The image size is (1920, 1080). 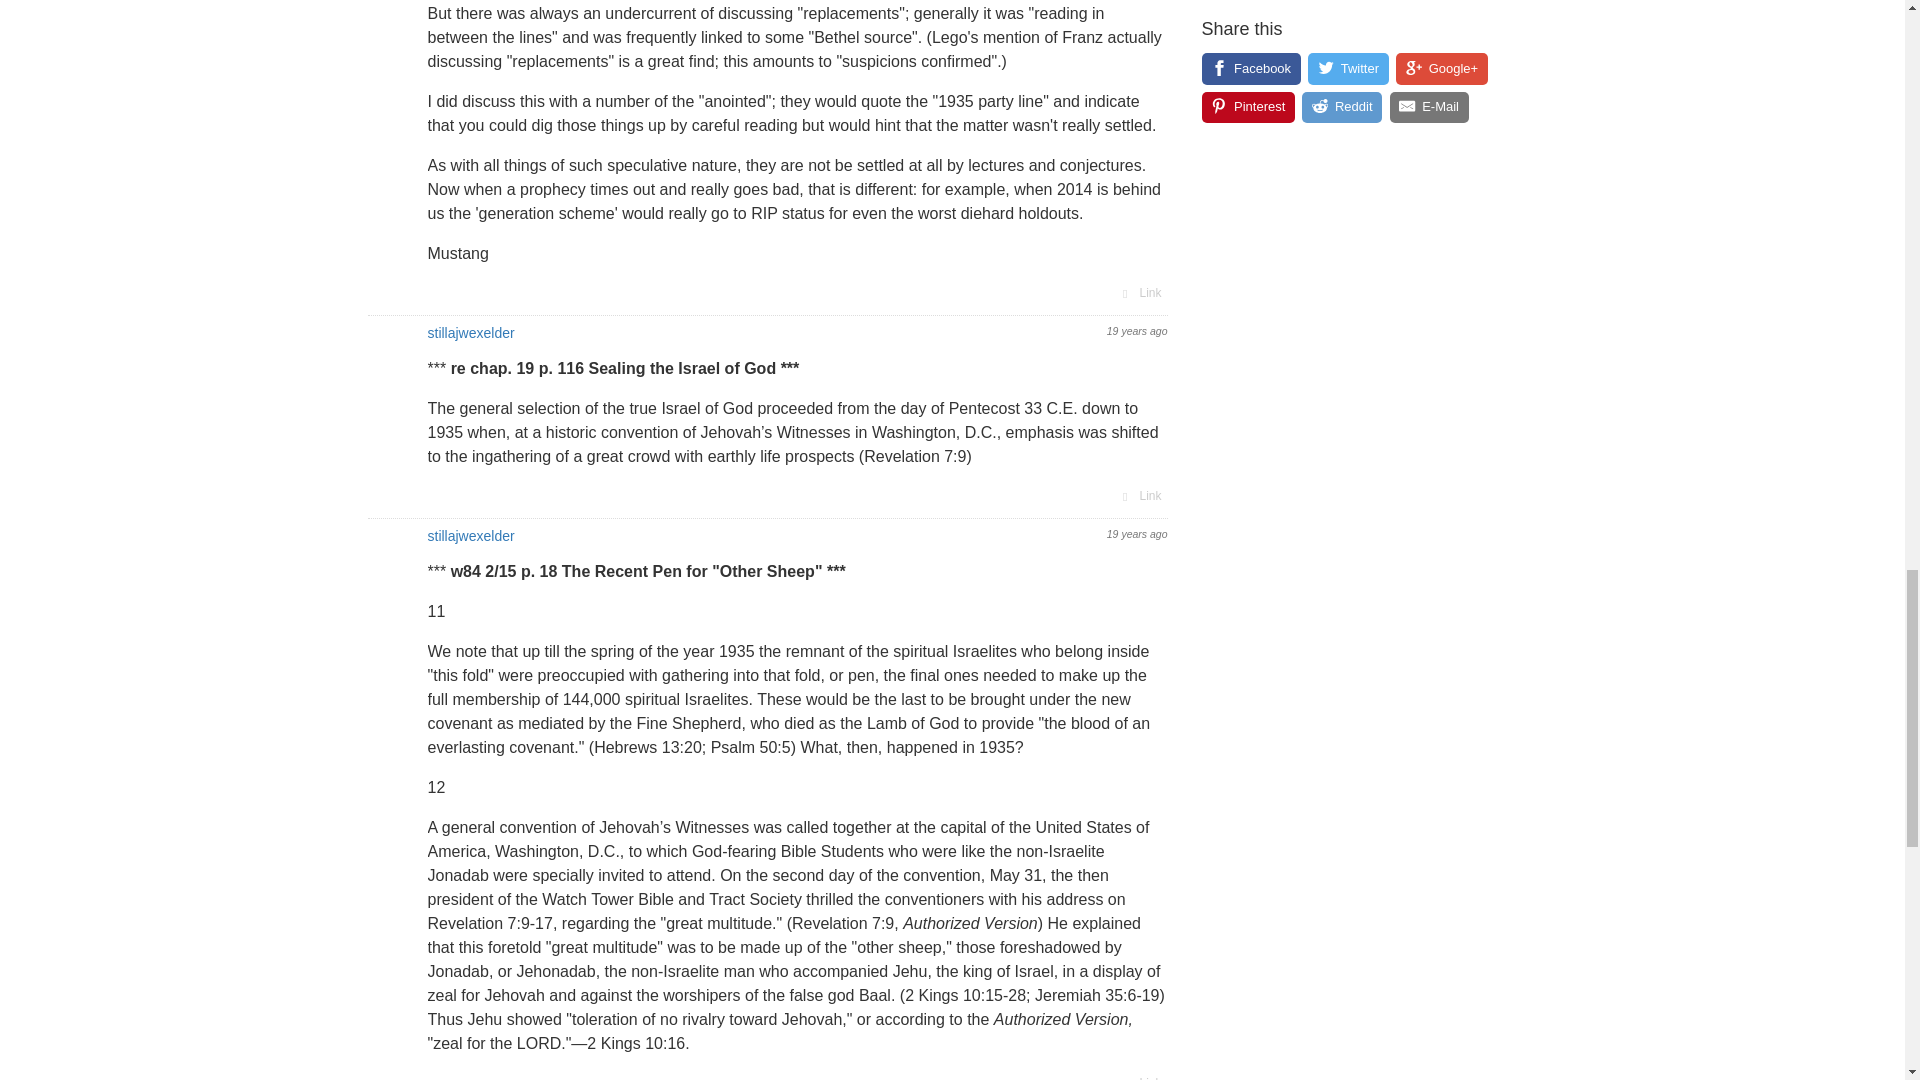 I want to click on Link, so click(x=1140, y=495).